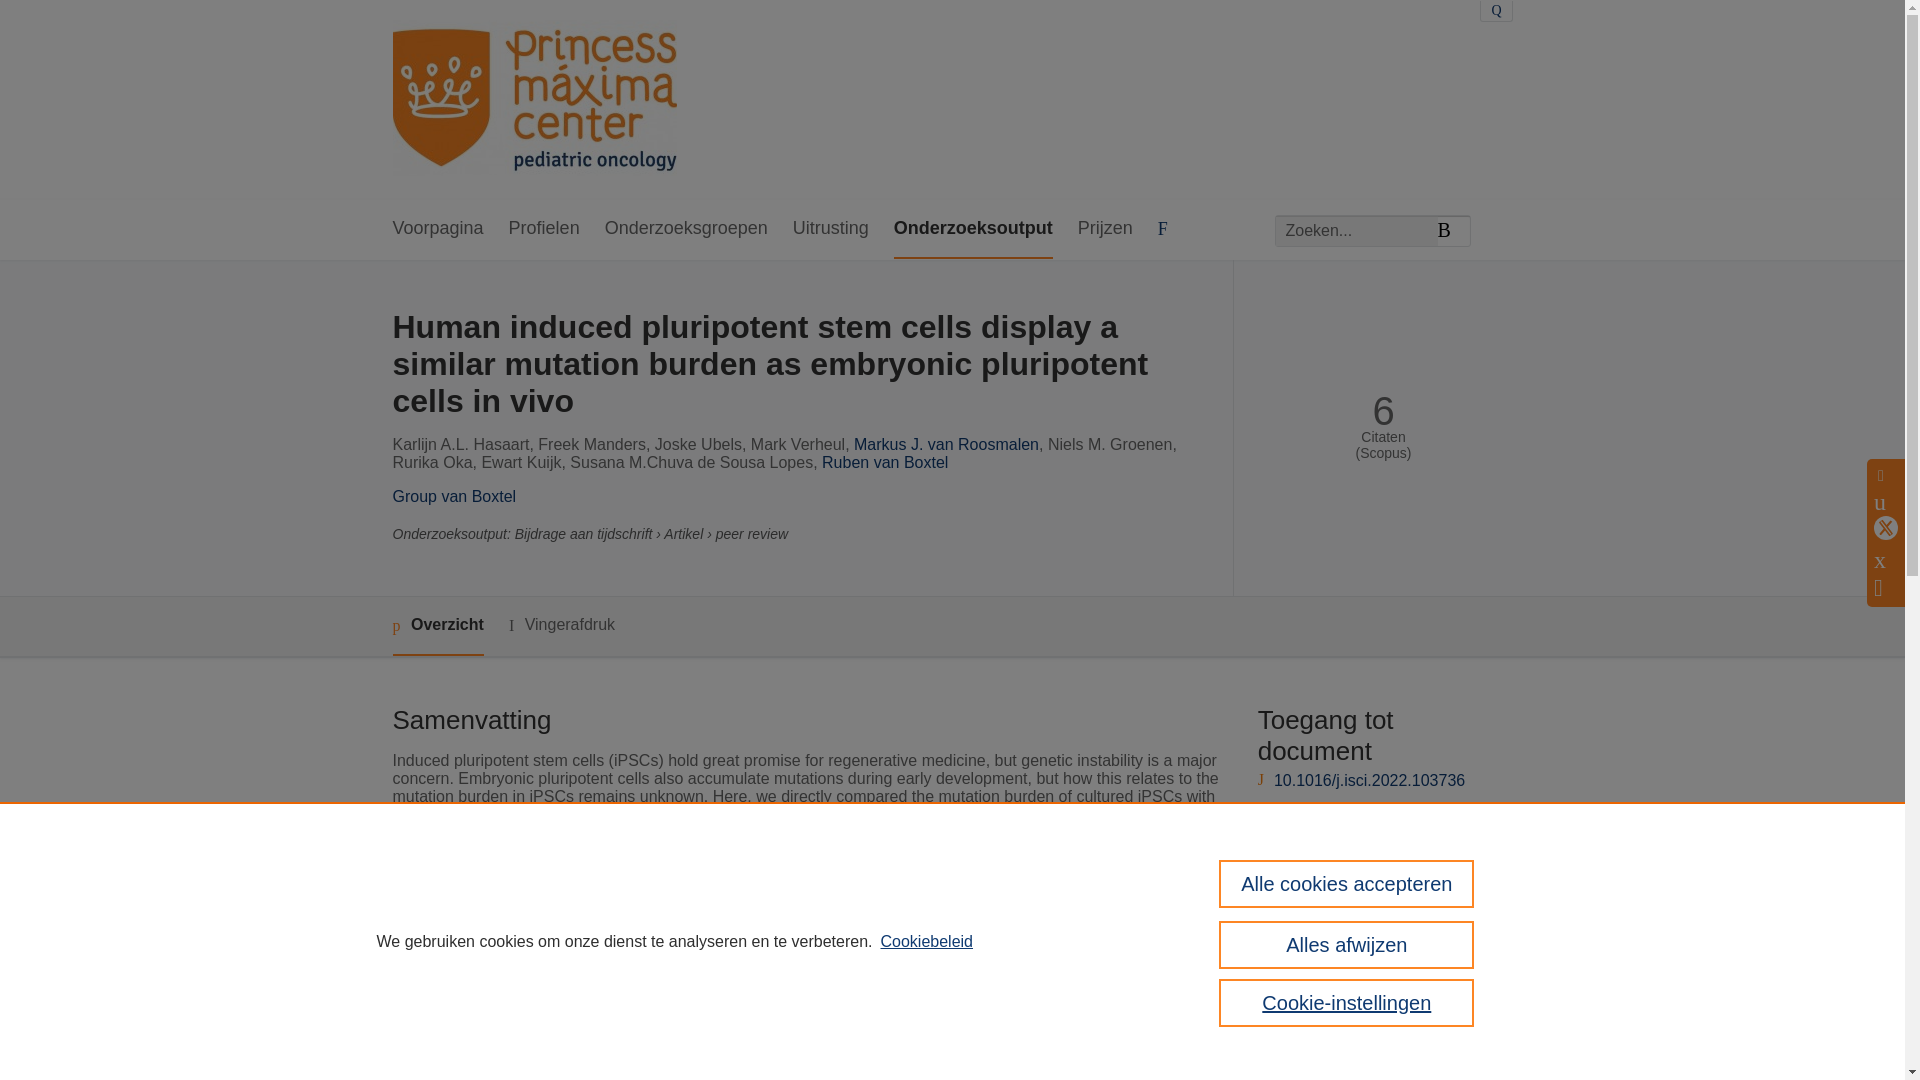  What do you see at coordinates (437, 626) in the screenshot?
I see `Overzicht` at bounding box center [437, 626].